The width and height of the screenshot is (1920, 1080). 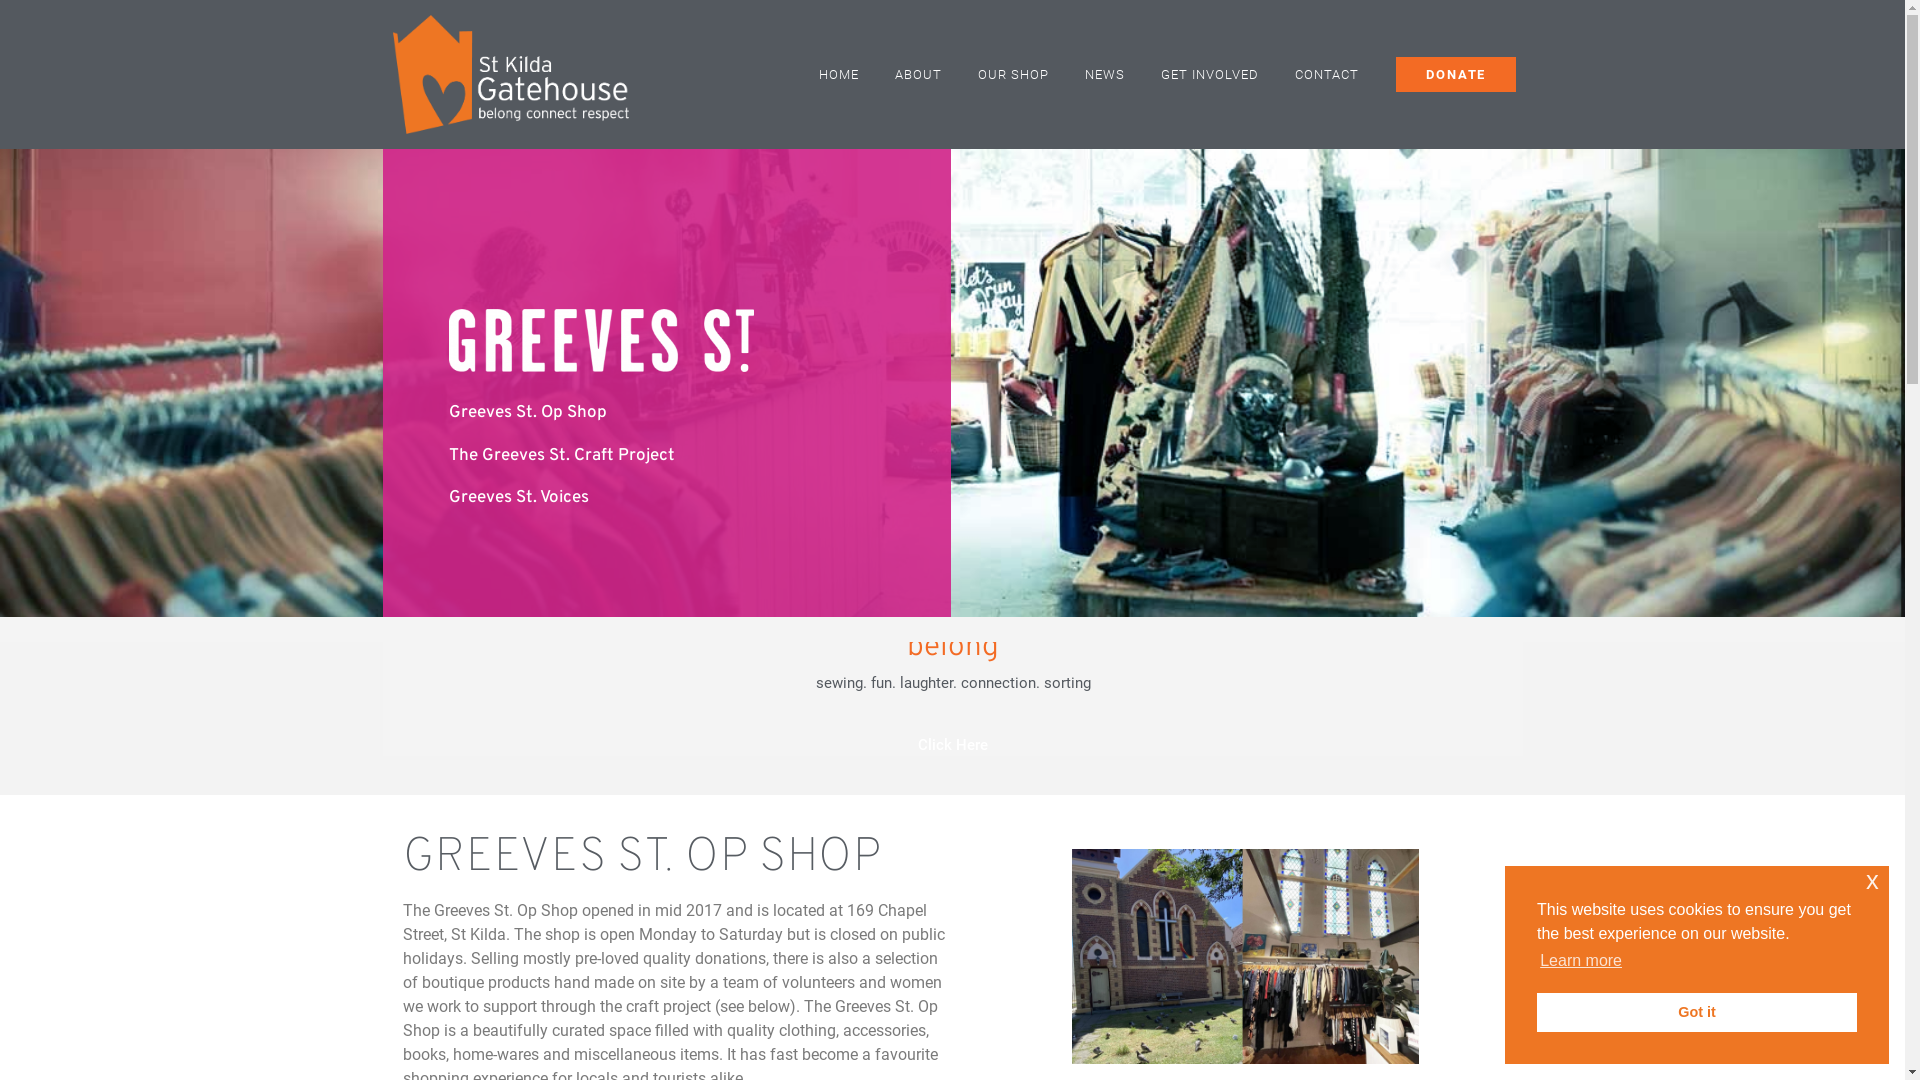 I want to click on HOME, so click(x=839, y=75).